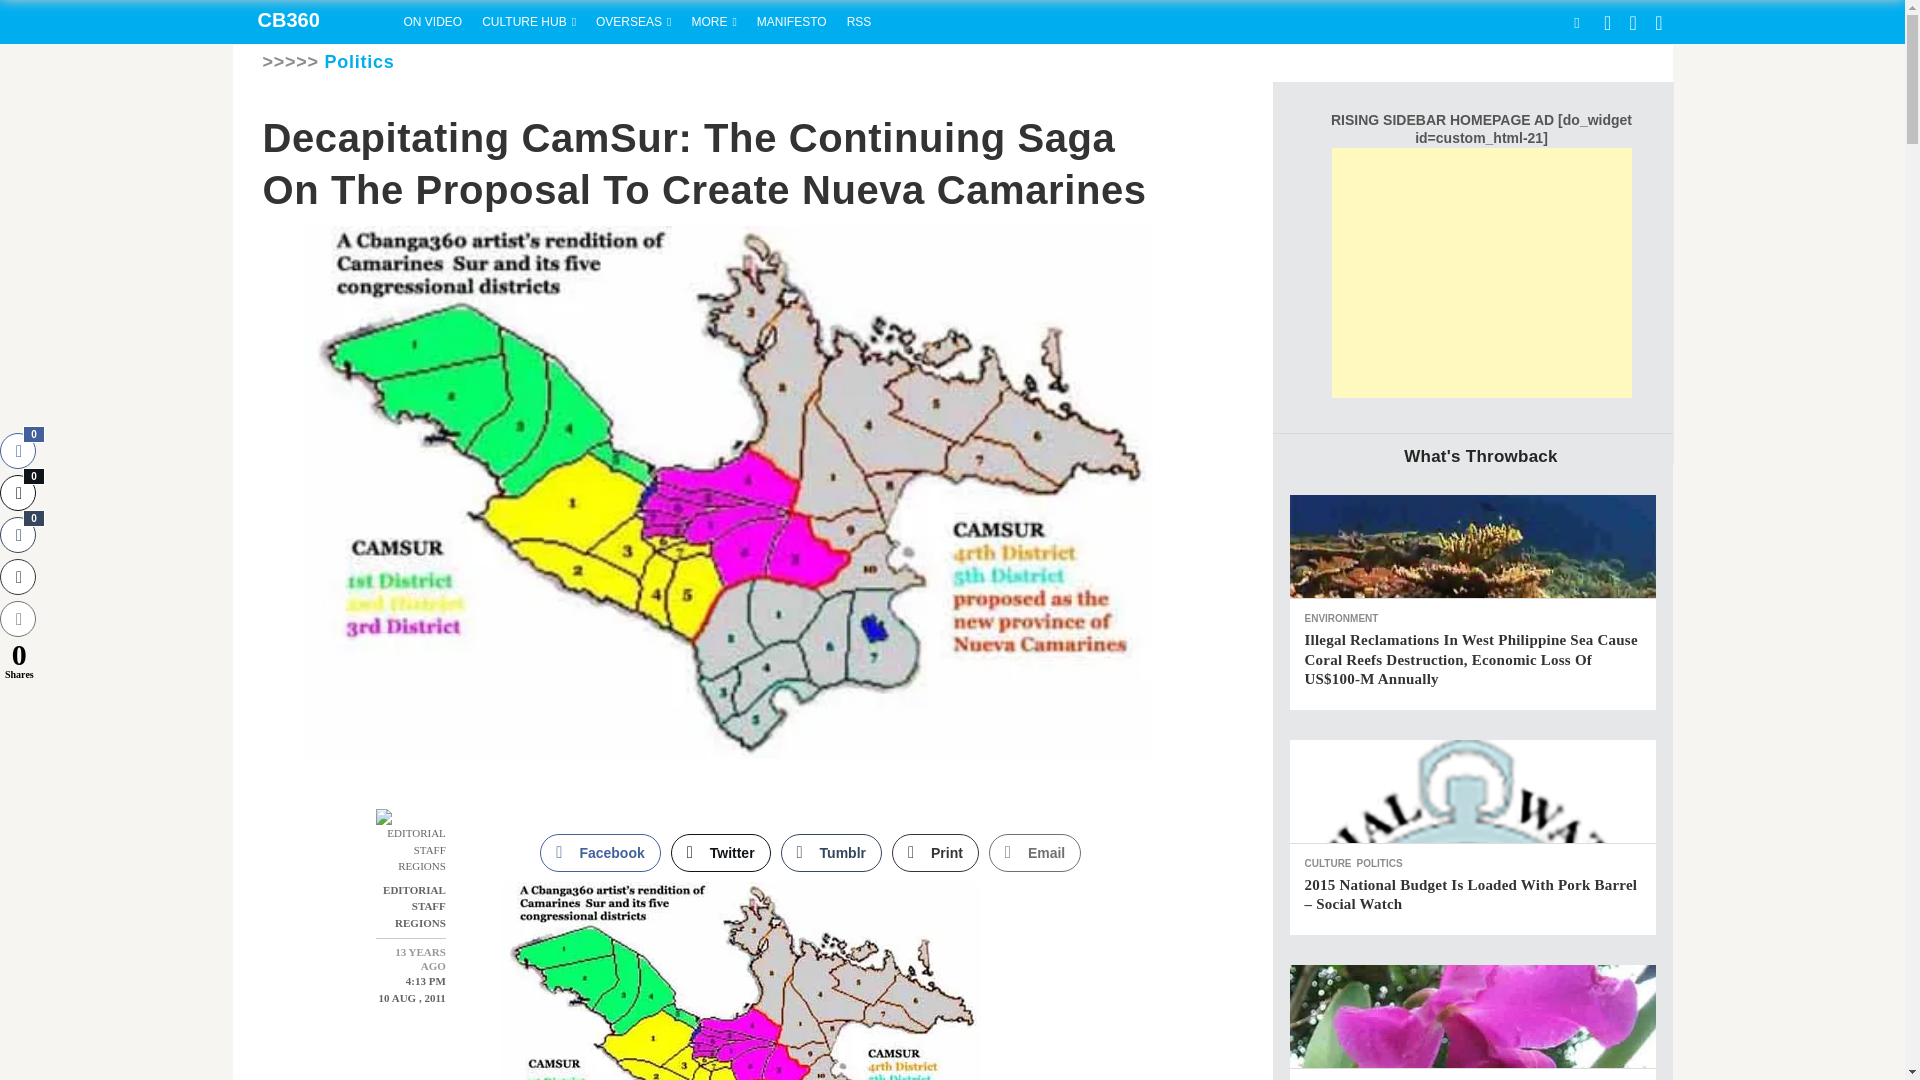 This screenshot has width=1920, height=1080. What do you see at coordinates (528, 22) in the screenshot?
I see `CULTURE HUB` at bounding box center [528, 22].